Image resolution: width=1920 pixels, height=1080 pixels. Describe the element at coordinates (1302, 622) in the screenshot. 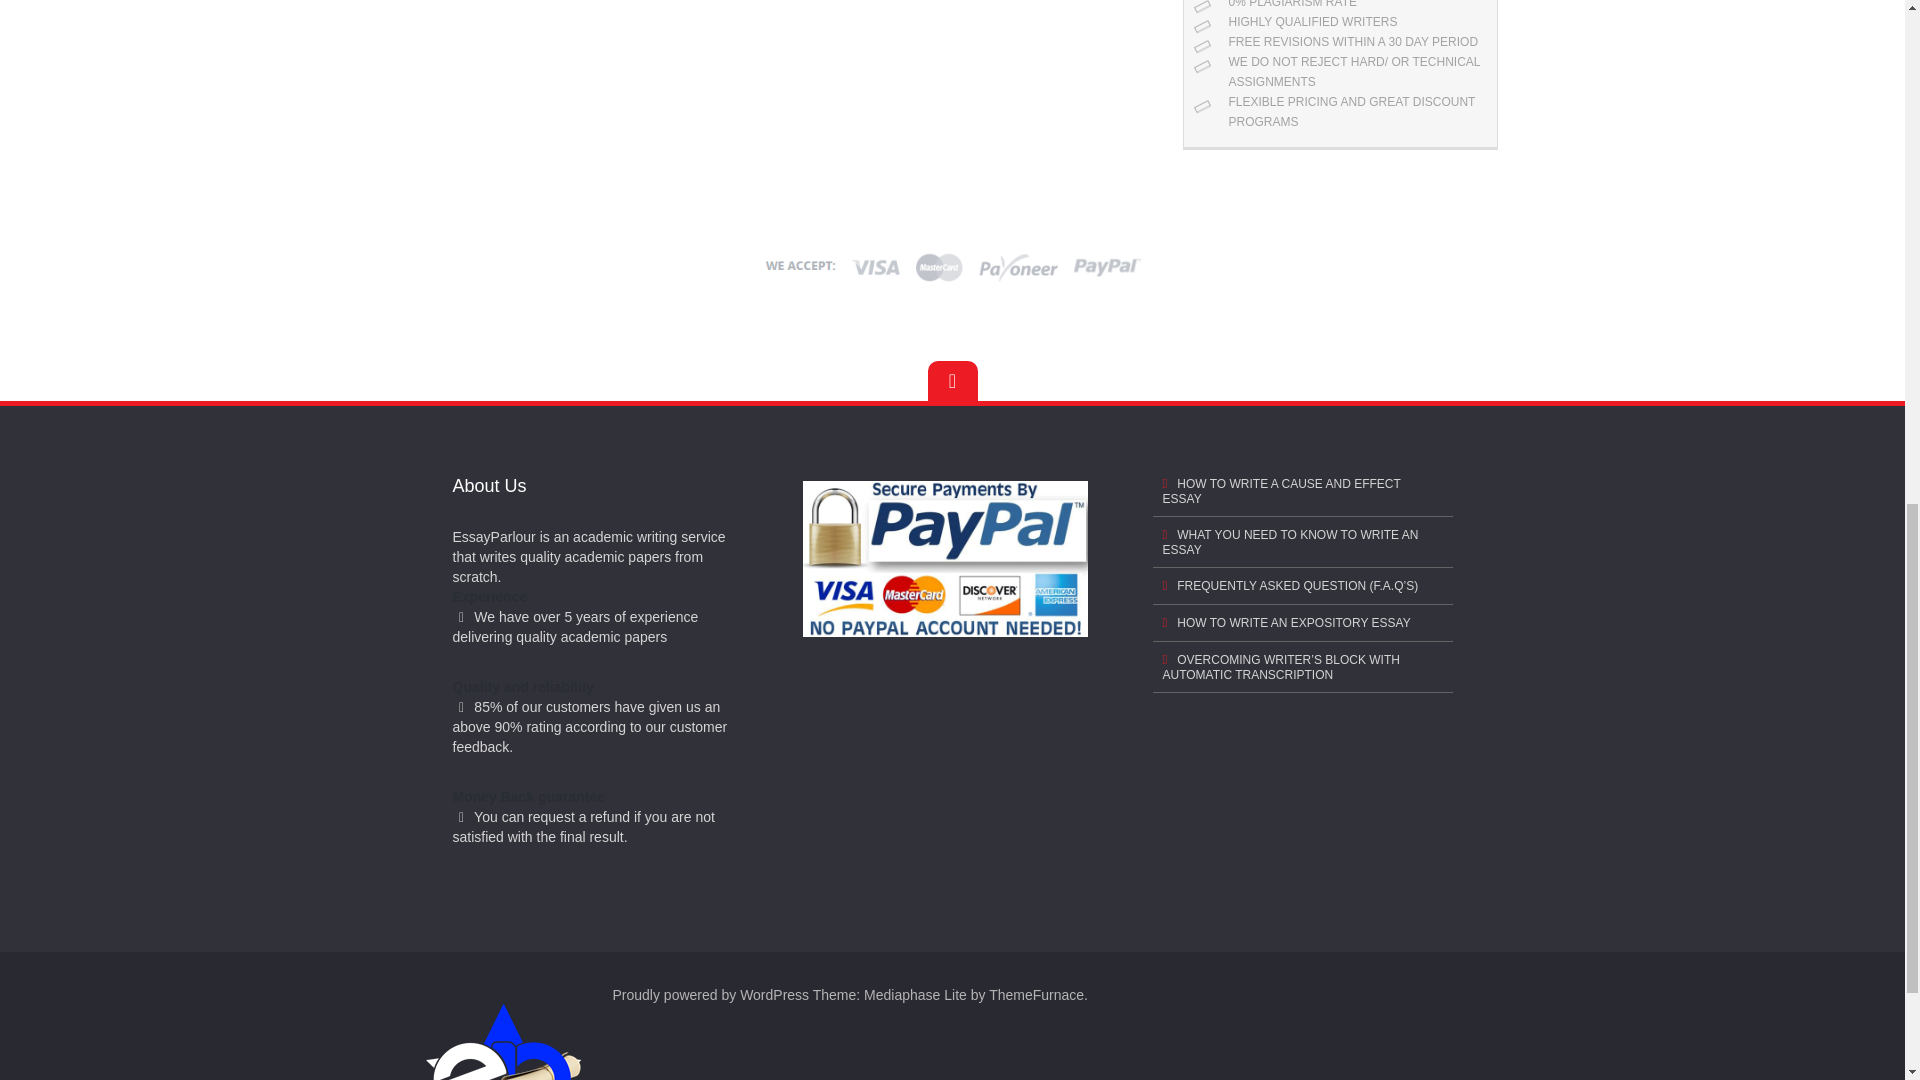

I see `HOW TO WRITE AN EXPOSITORY ESSAY` at that location.